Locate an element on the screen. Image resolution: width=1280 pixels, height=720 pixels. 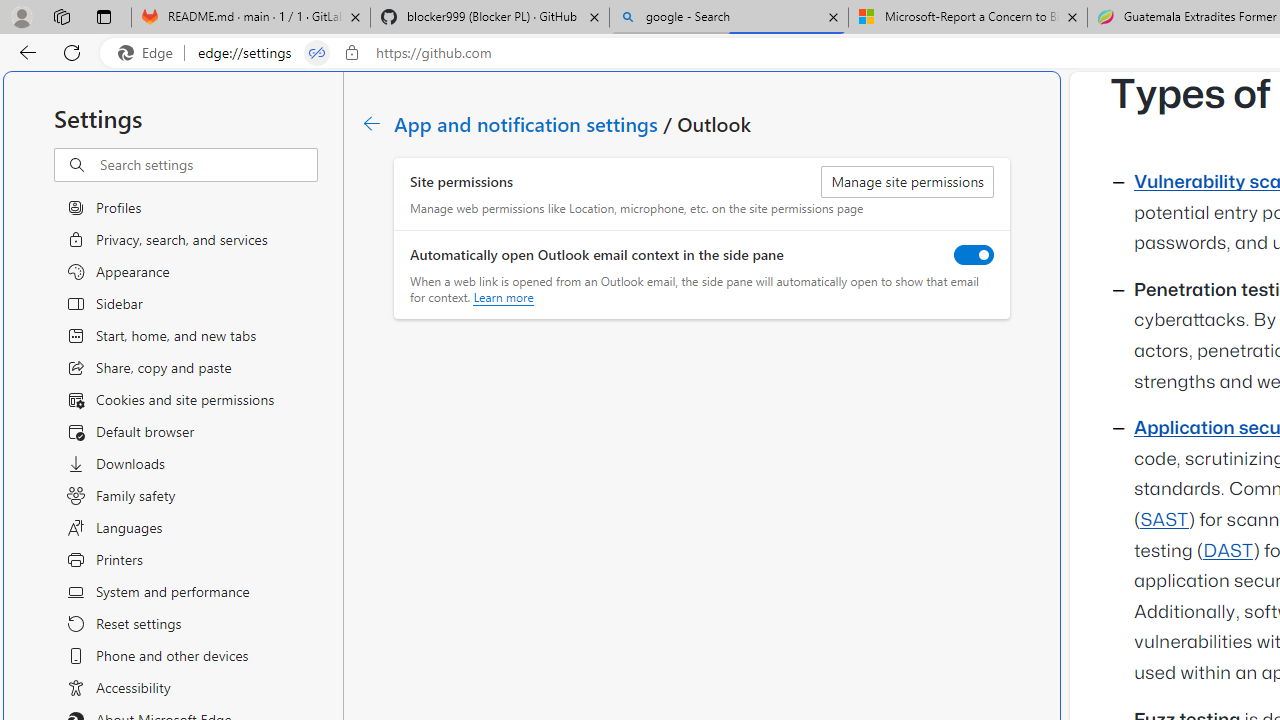
DAST is located at coordinates (1228, 551).